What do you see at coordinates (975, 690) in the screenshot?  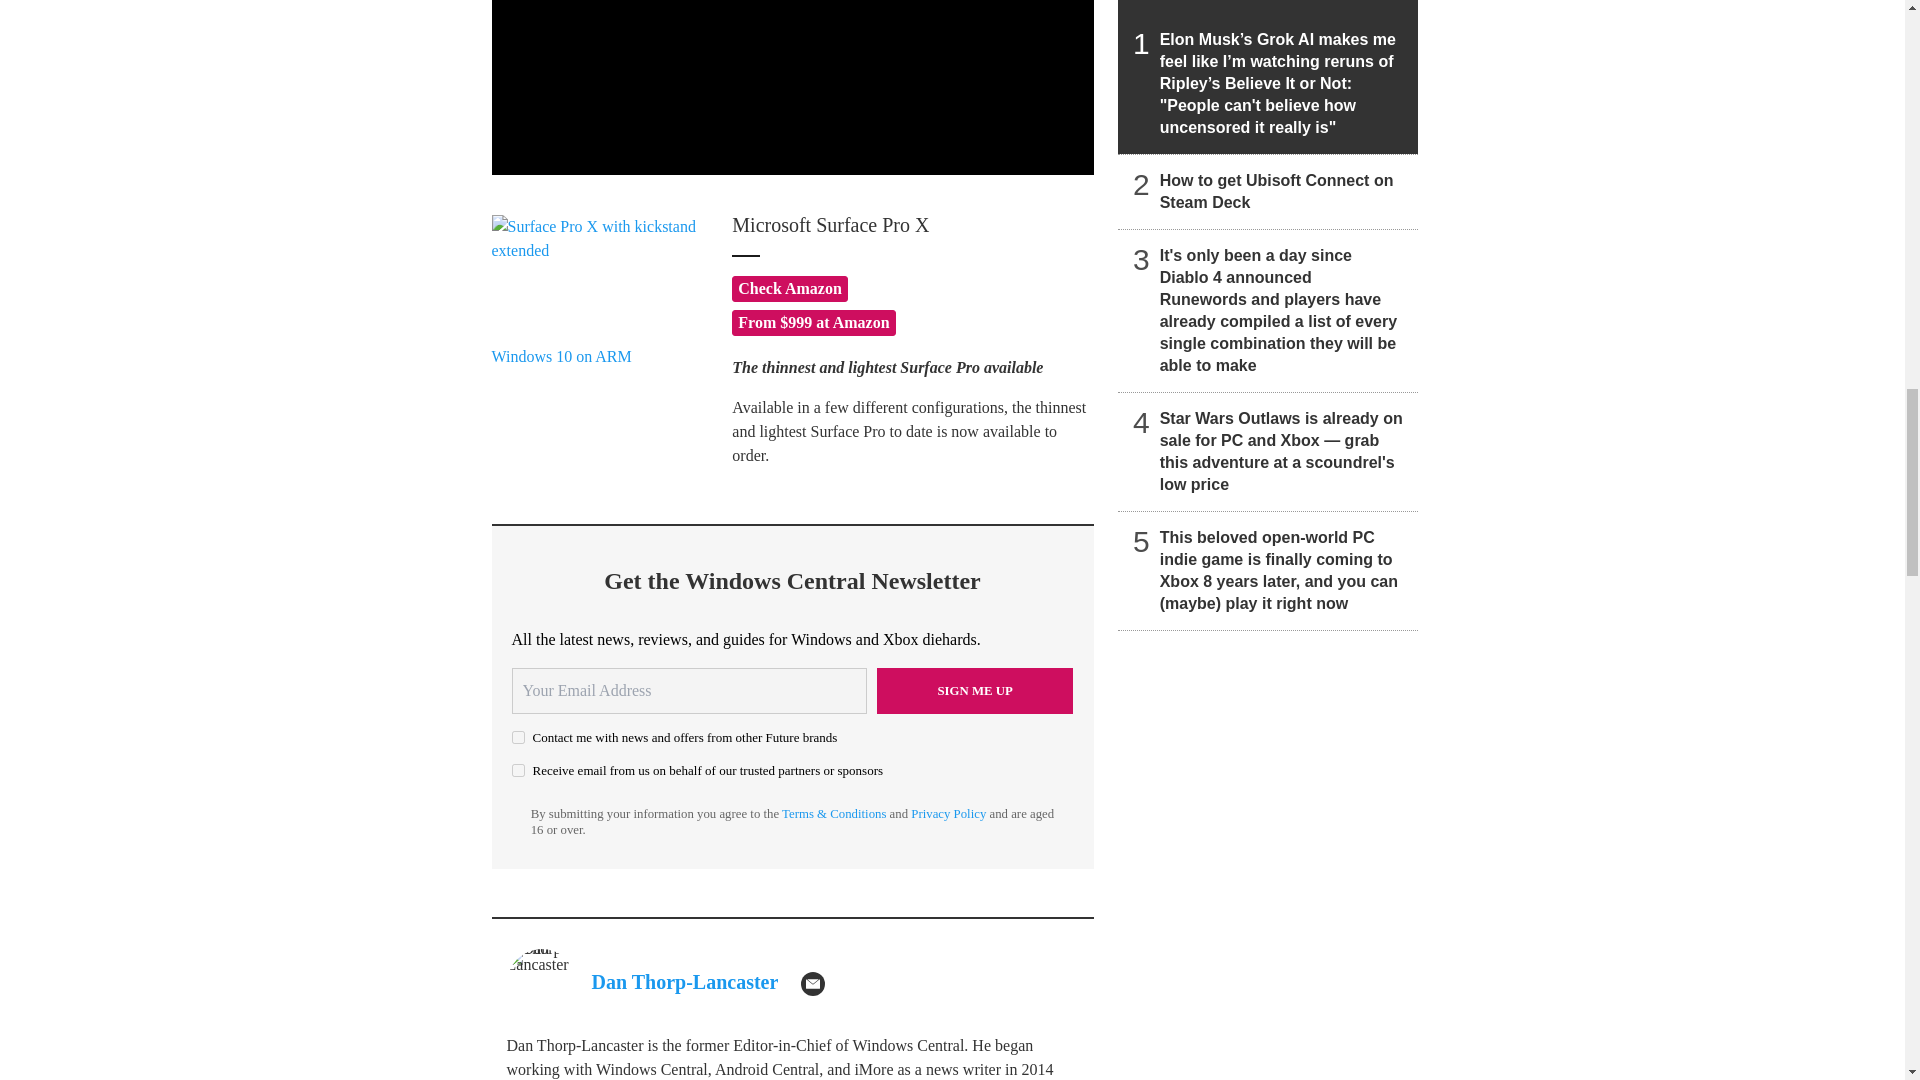 I see `Sign me up` at bounding box center [975, 690].